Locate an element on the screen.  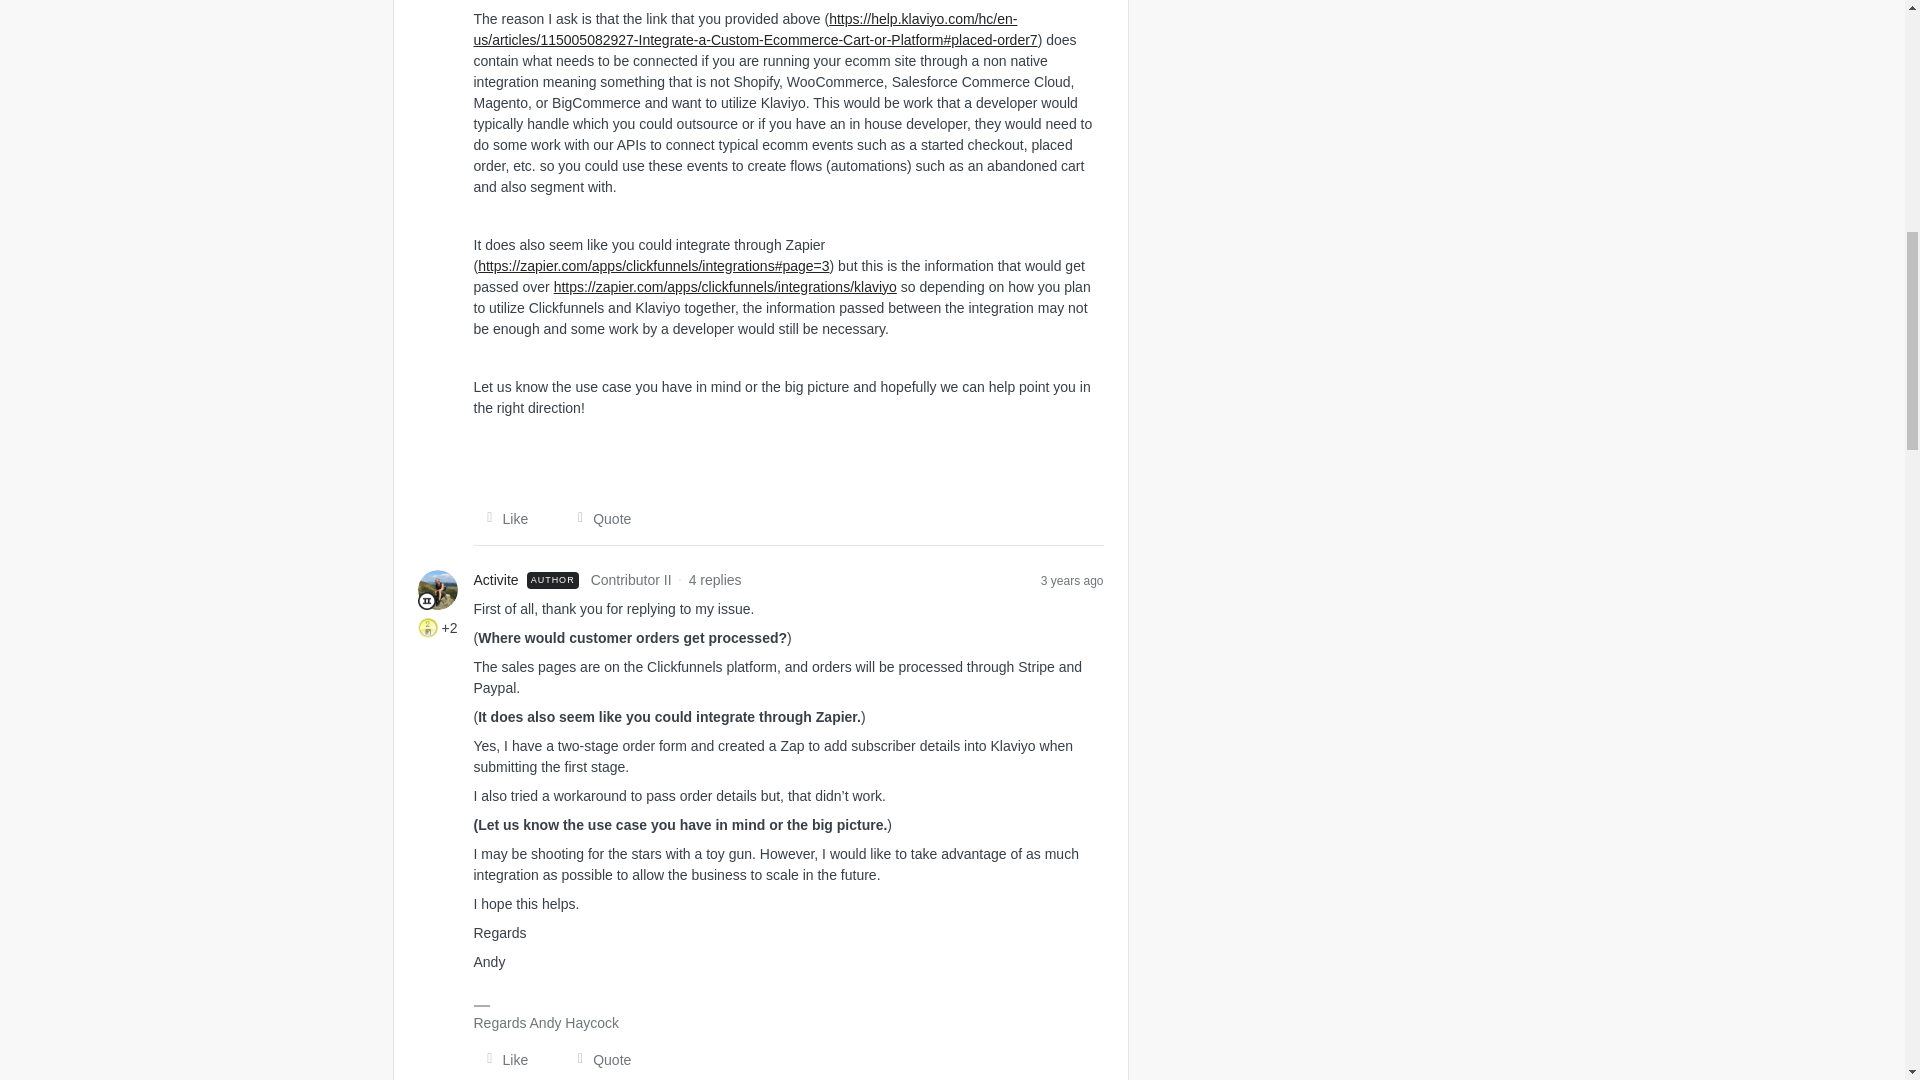
Like is located at coordinates (502, 1060).